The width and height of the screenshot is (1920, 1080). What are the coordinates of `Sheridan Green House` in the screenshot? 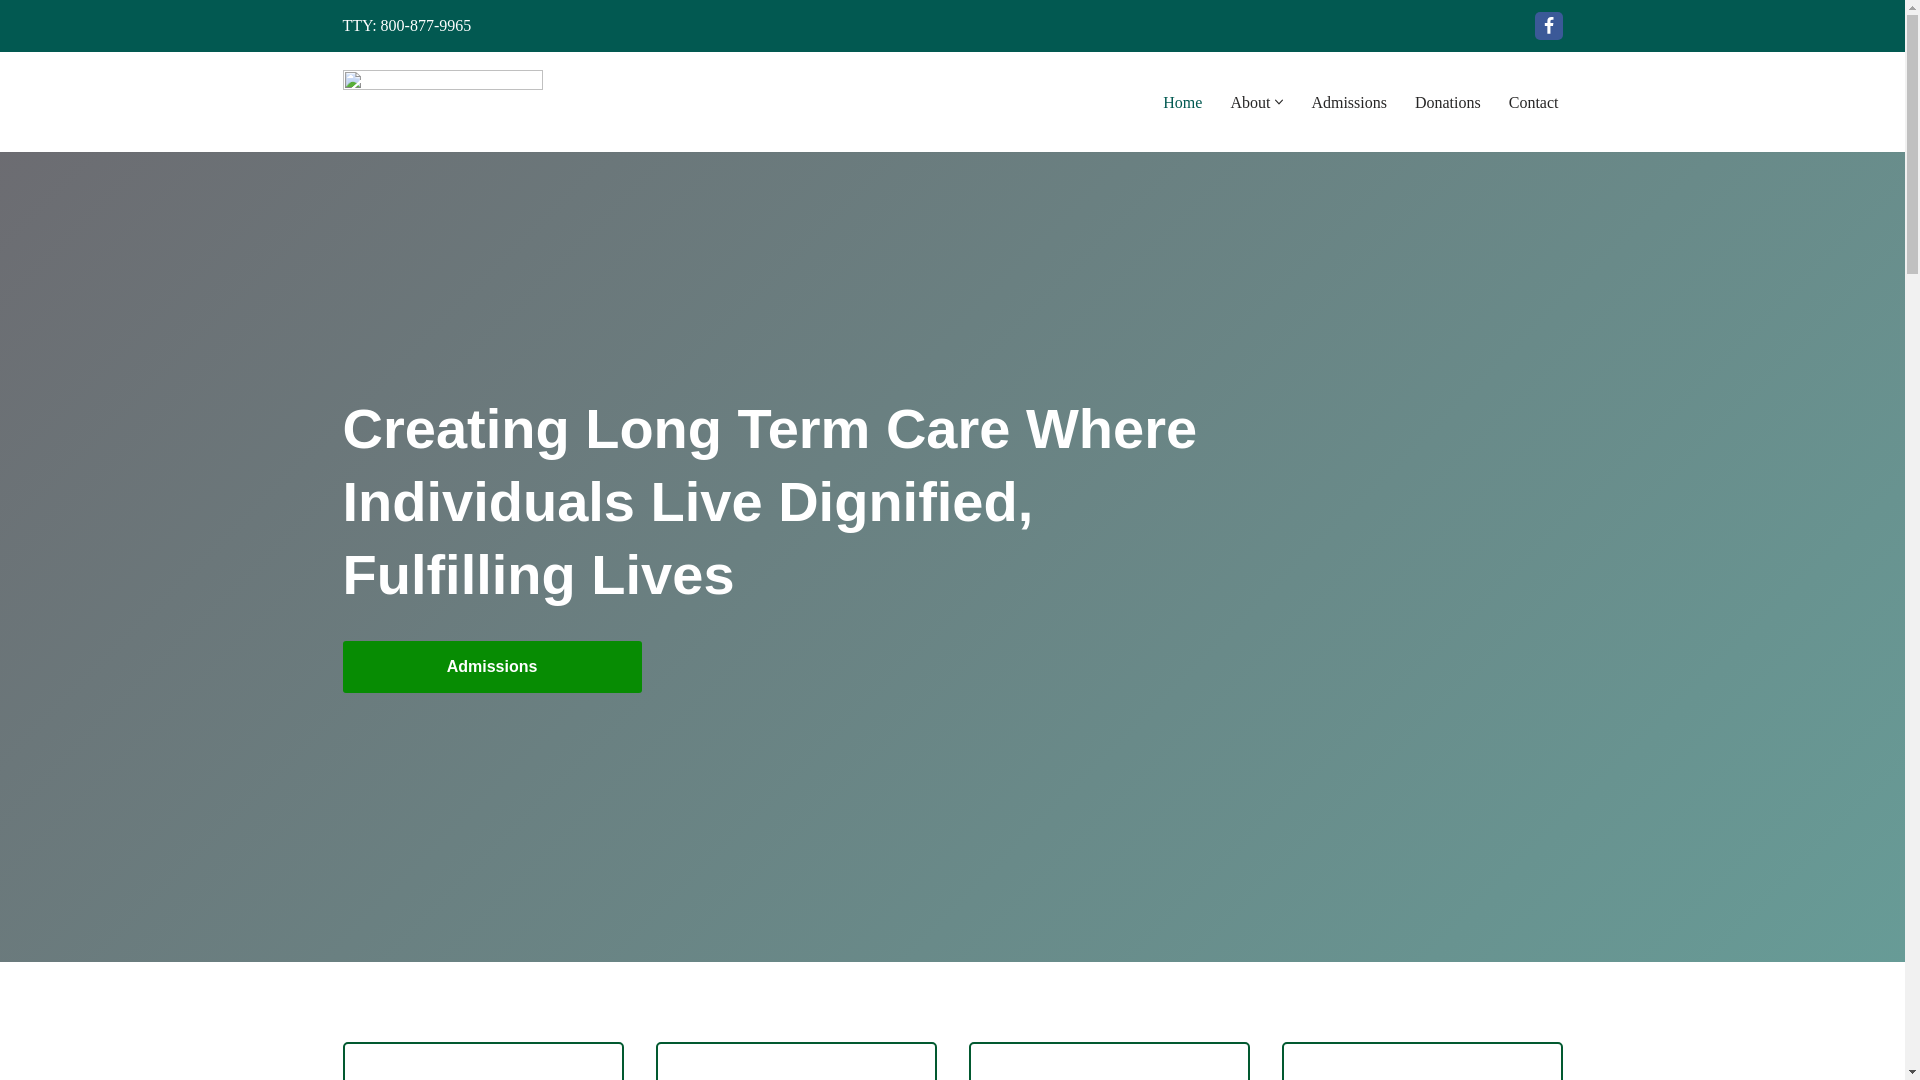 It's located at (441, 102).